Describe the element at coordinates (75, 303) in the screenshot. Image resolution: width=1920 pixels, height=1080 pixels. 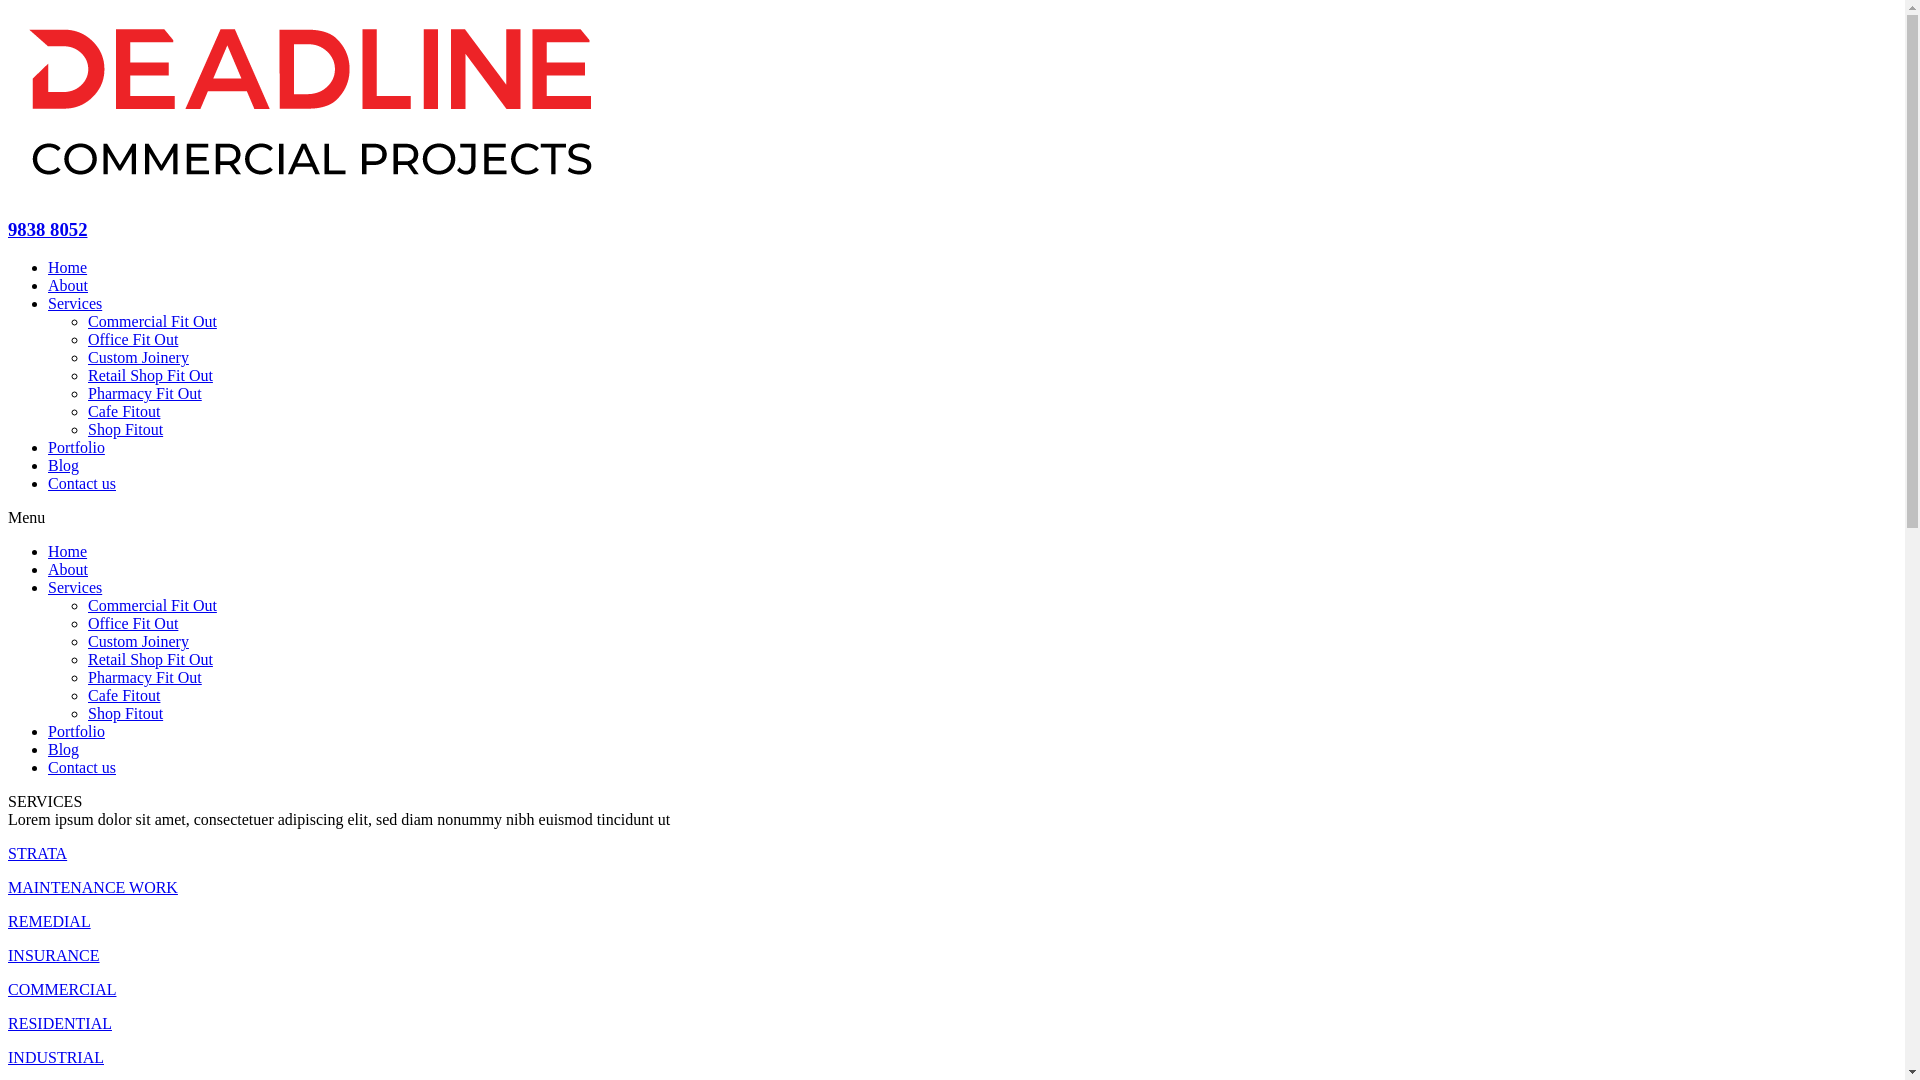
I see `Services` at that location.